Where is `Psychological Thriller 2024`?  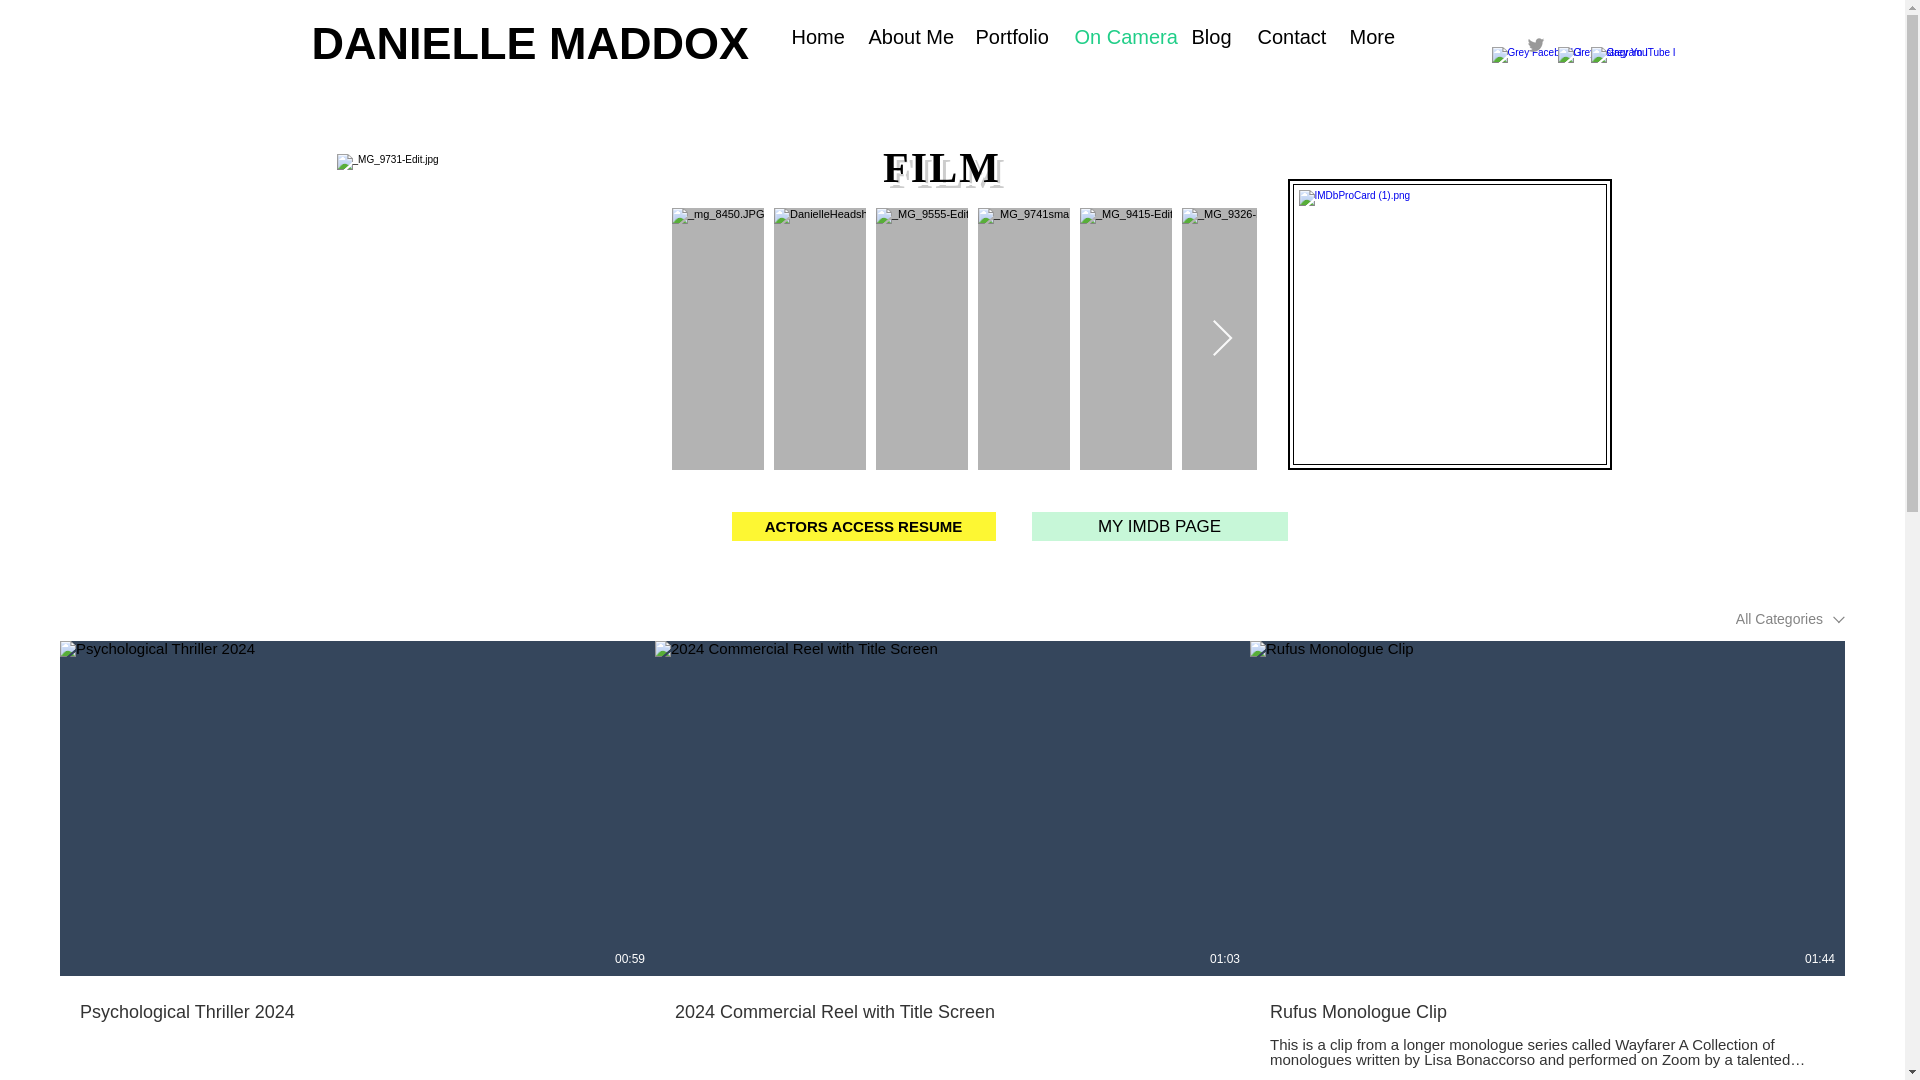 Psychological Thriller 2024 is located at coordinates (358, 1013).